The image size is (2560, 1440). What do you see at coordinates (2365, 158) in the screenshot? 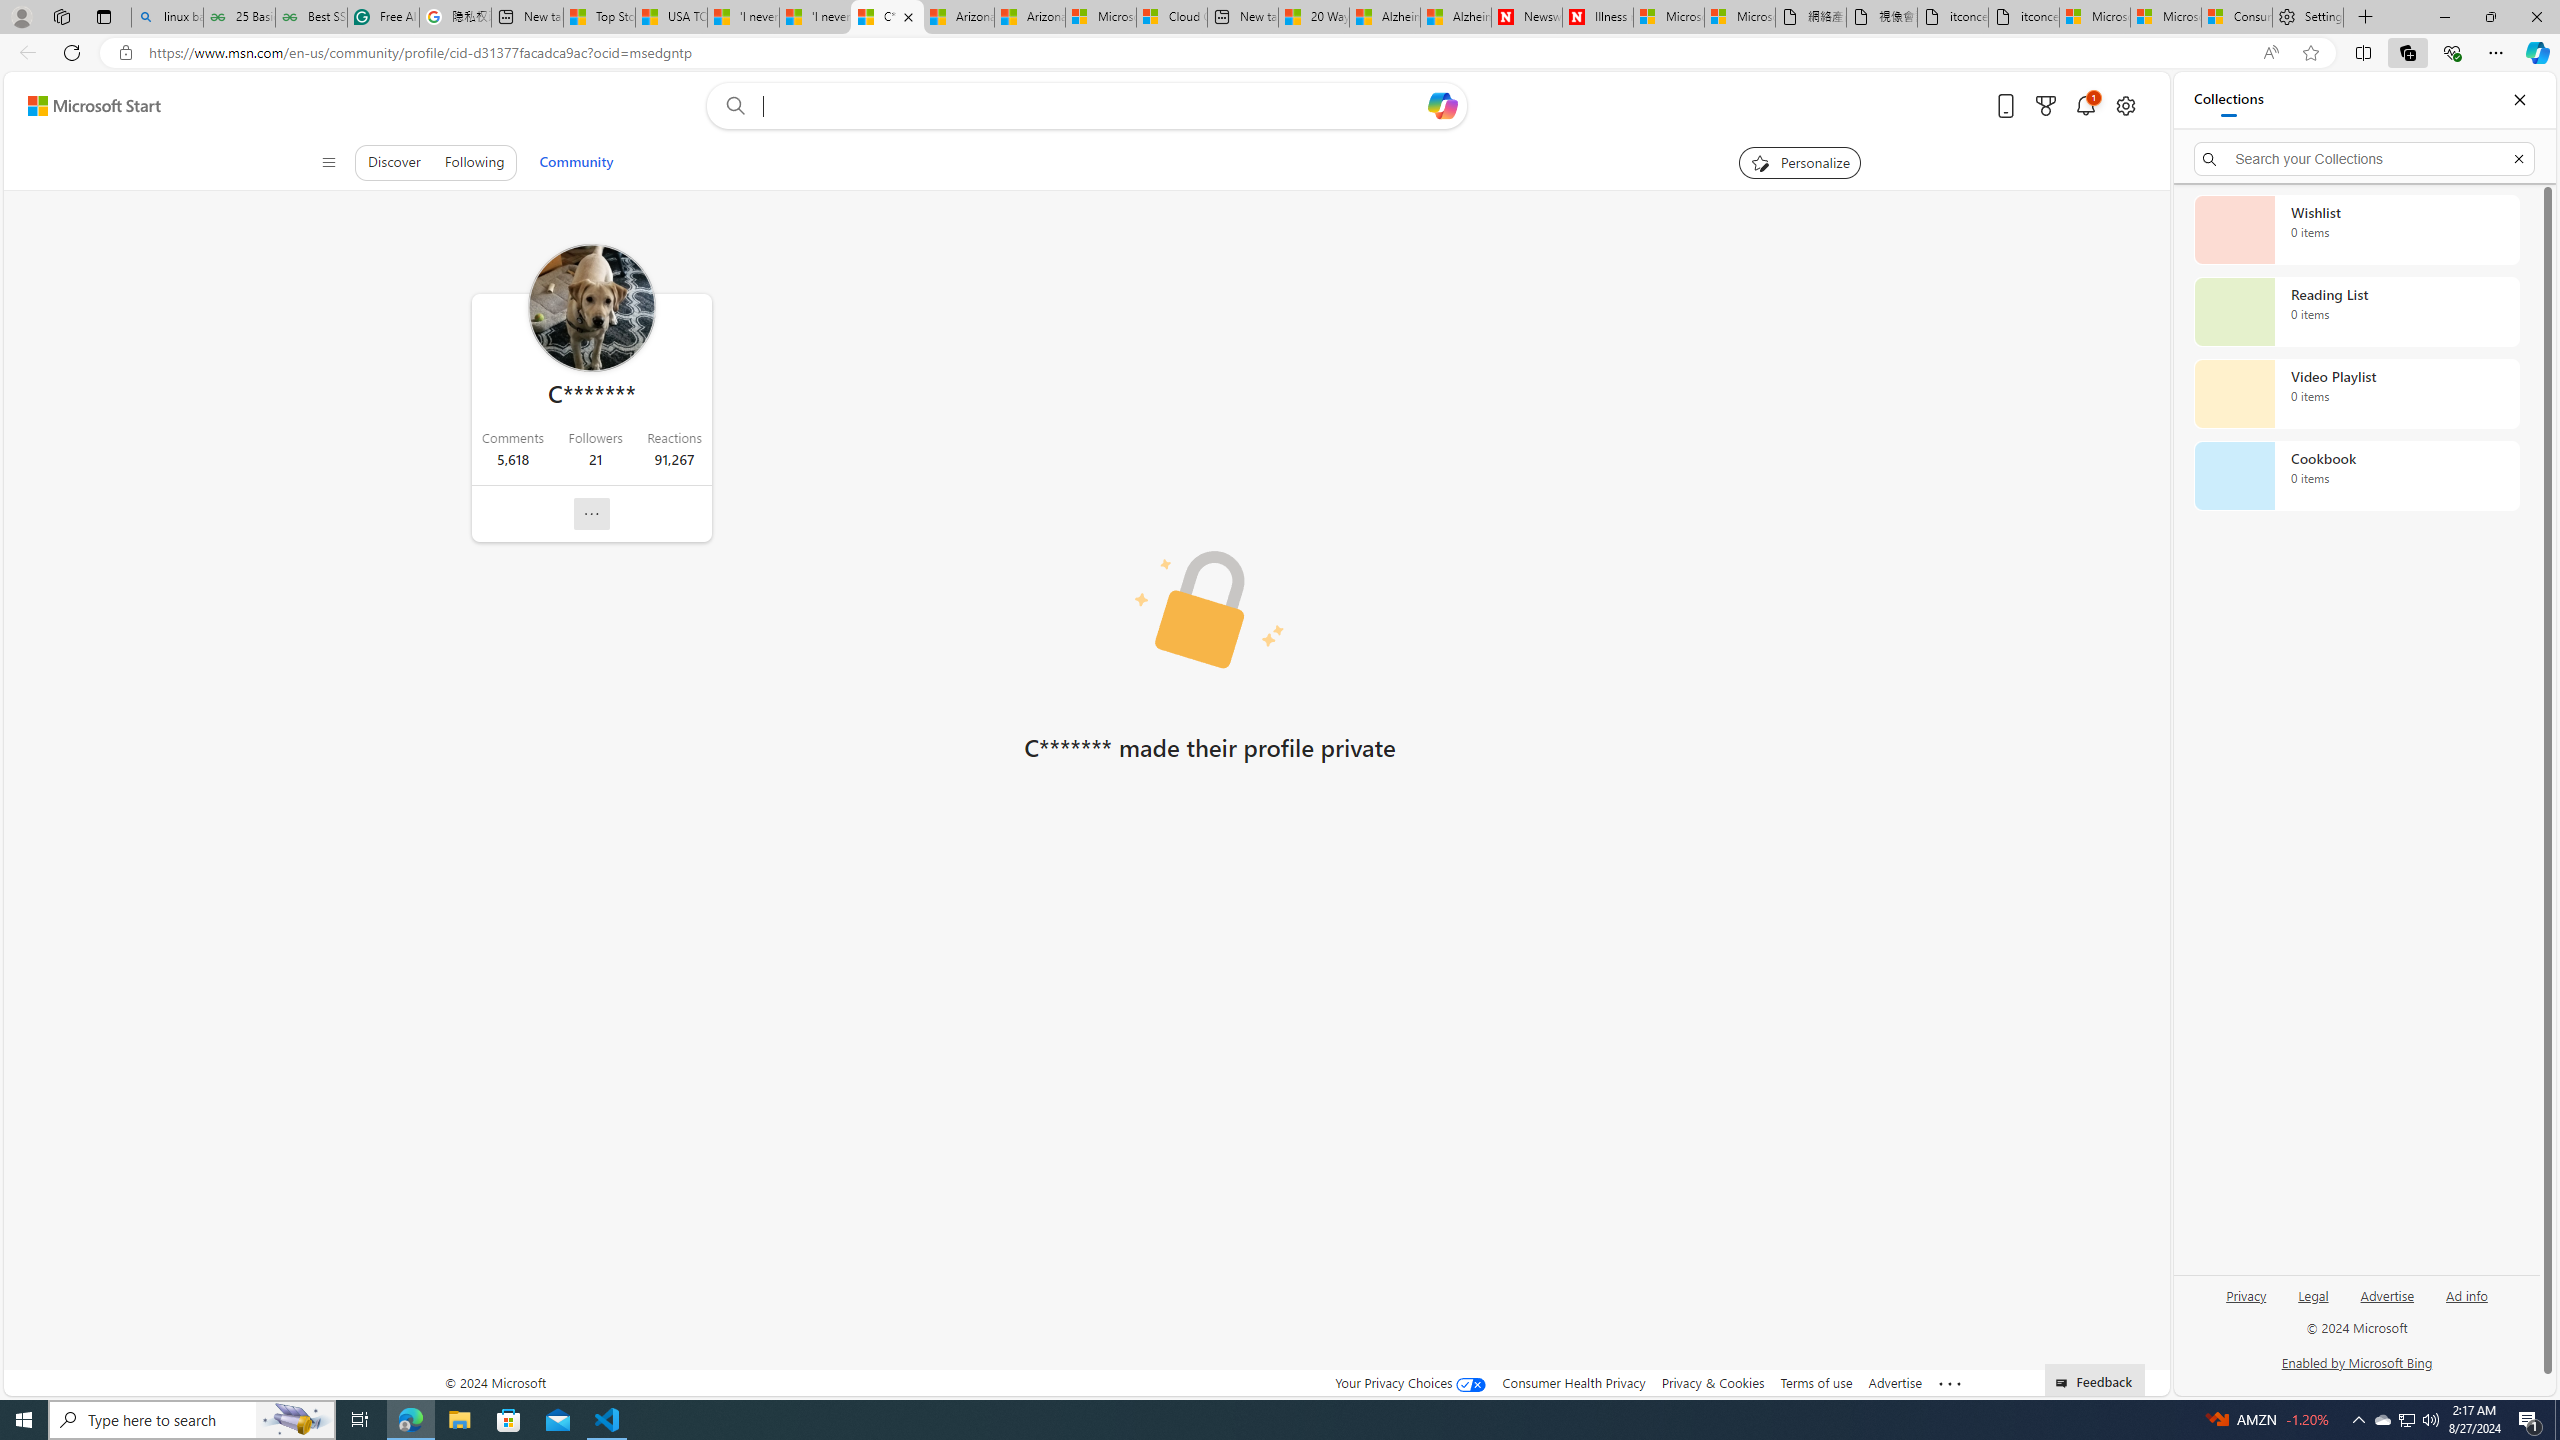
I see `Search your Collections` at bounding box center [2365, 158].